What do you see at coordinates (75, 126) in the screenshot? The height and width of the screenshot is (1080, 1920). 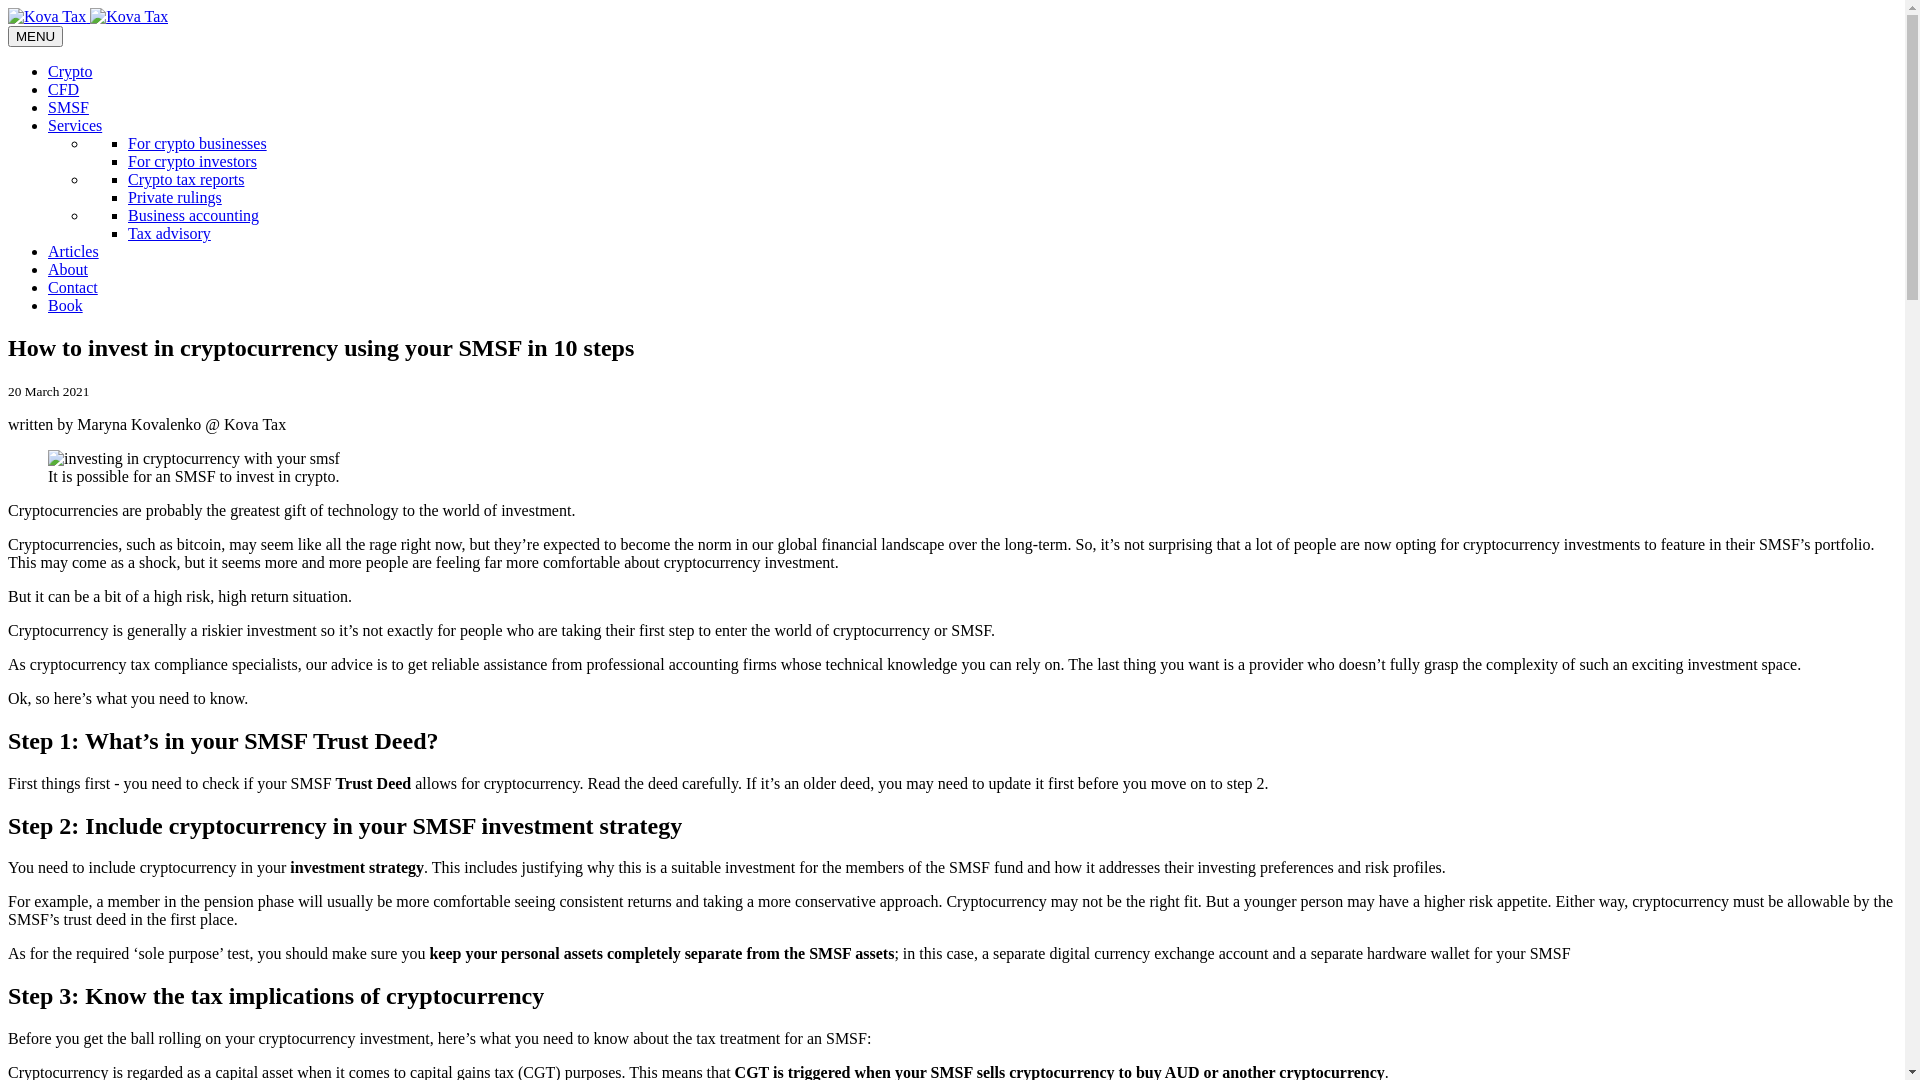 I see `Services` at bounding box center [75, 126].